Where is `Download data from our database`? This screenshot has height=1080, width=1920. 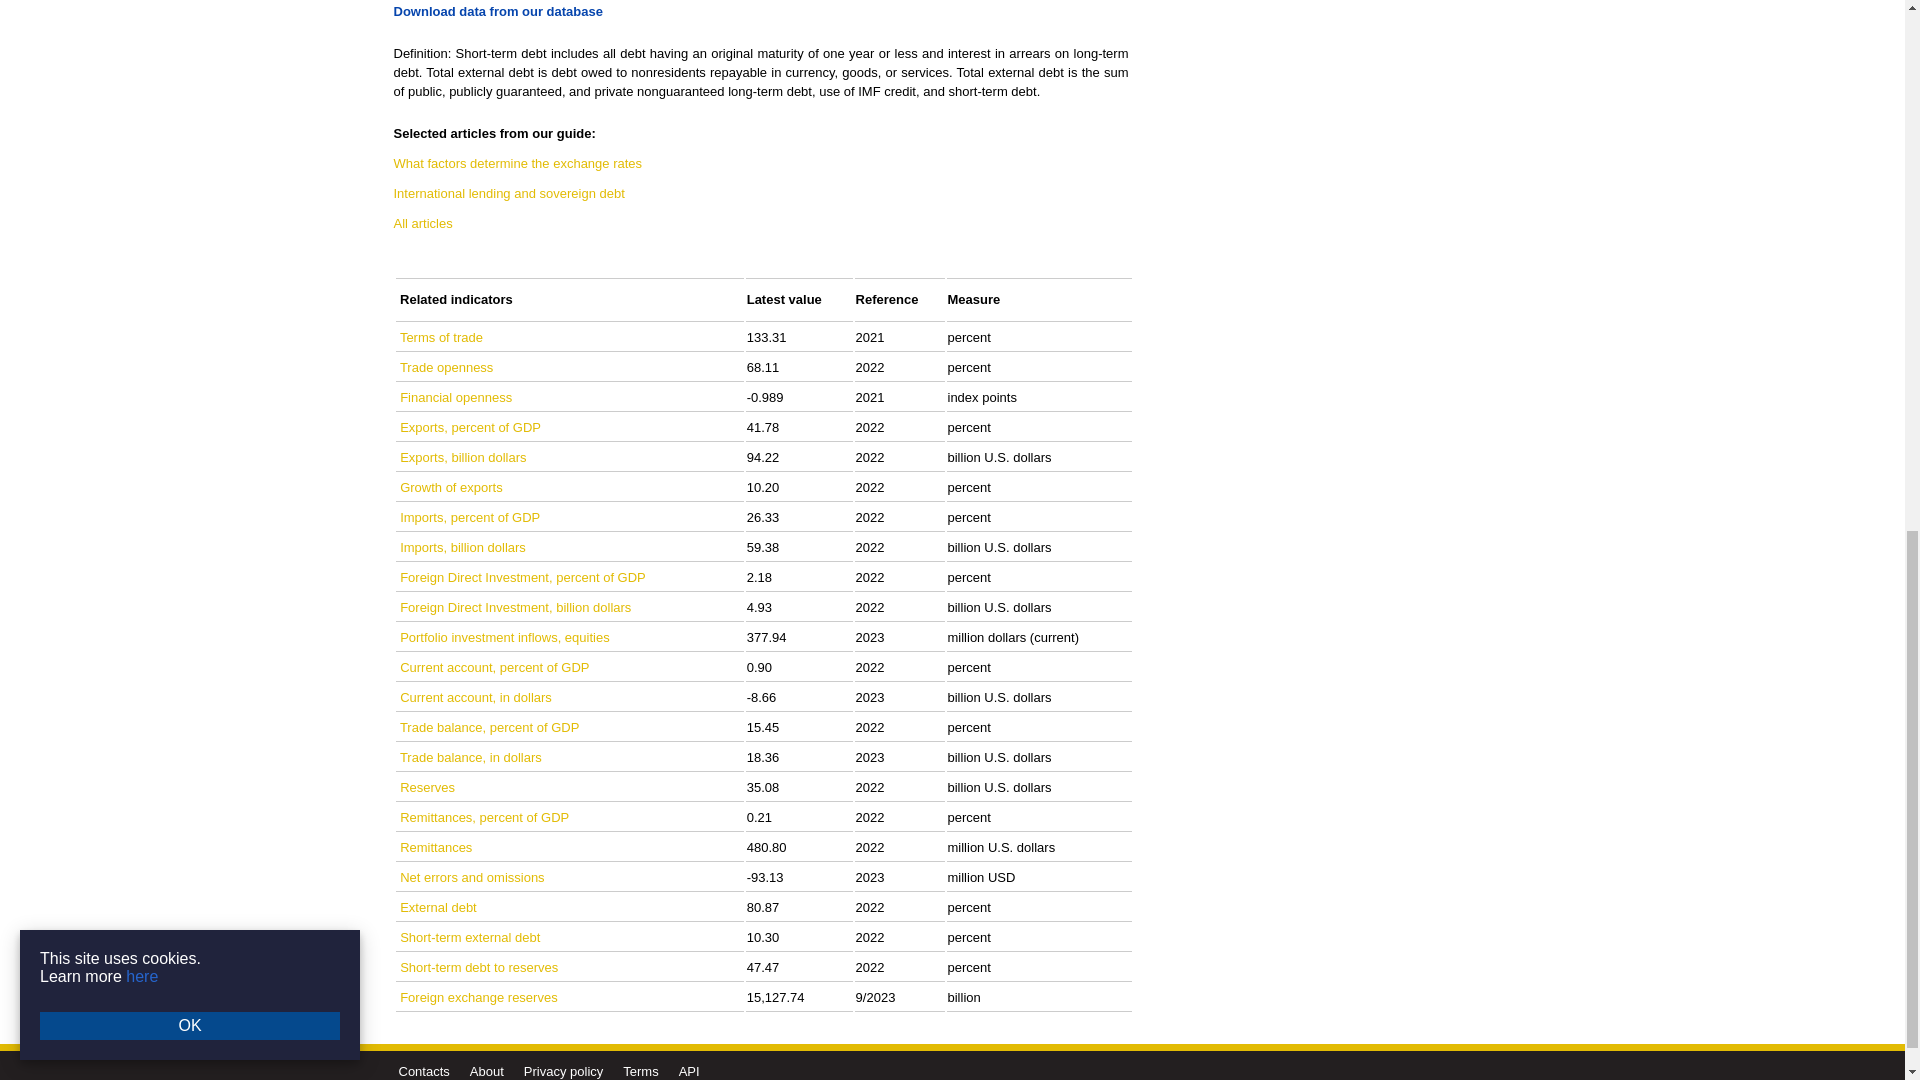 Download data from our database is located at coordinates (498, 12).